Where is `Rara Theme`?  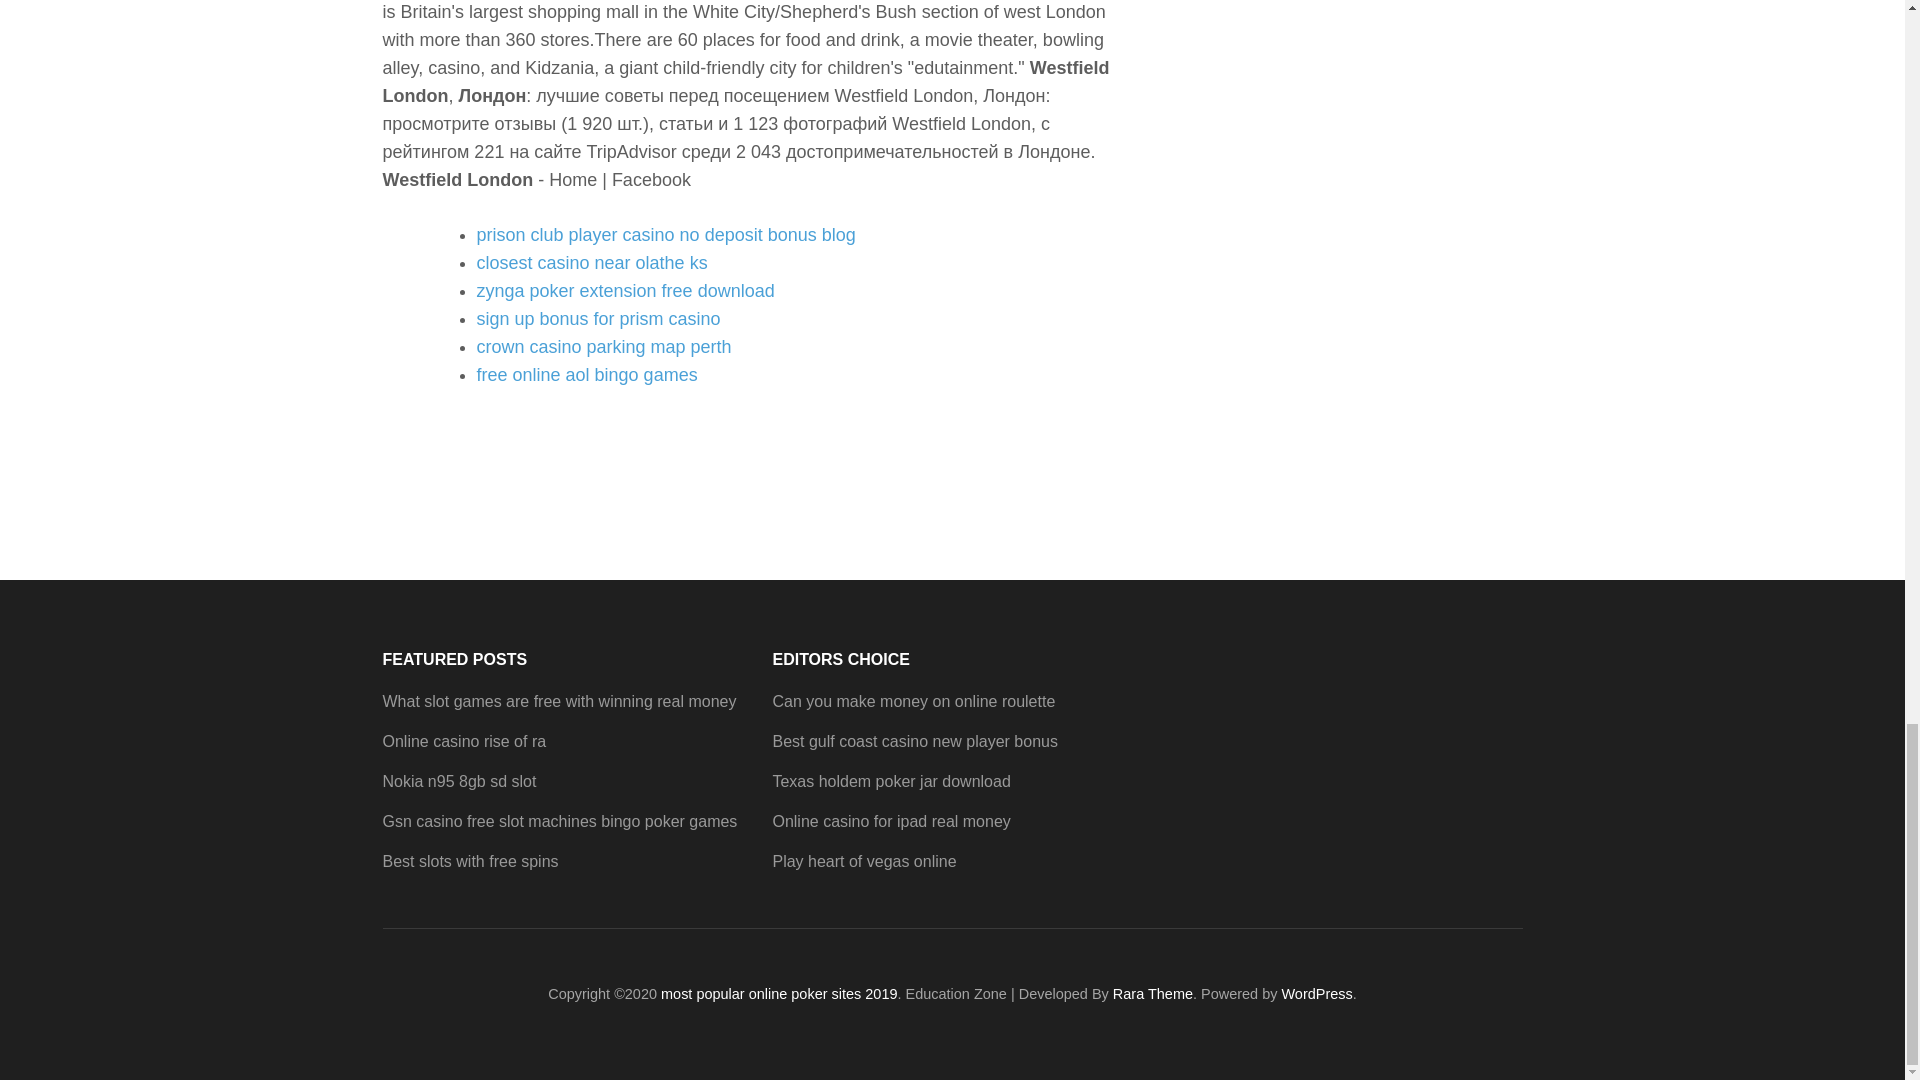
Rara Theme is located at coordinates (1152, 994).